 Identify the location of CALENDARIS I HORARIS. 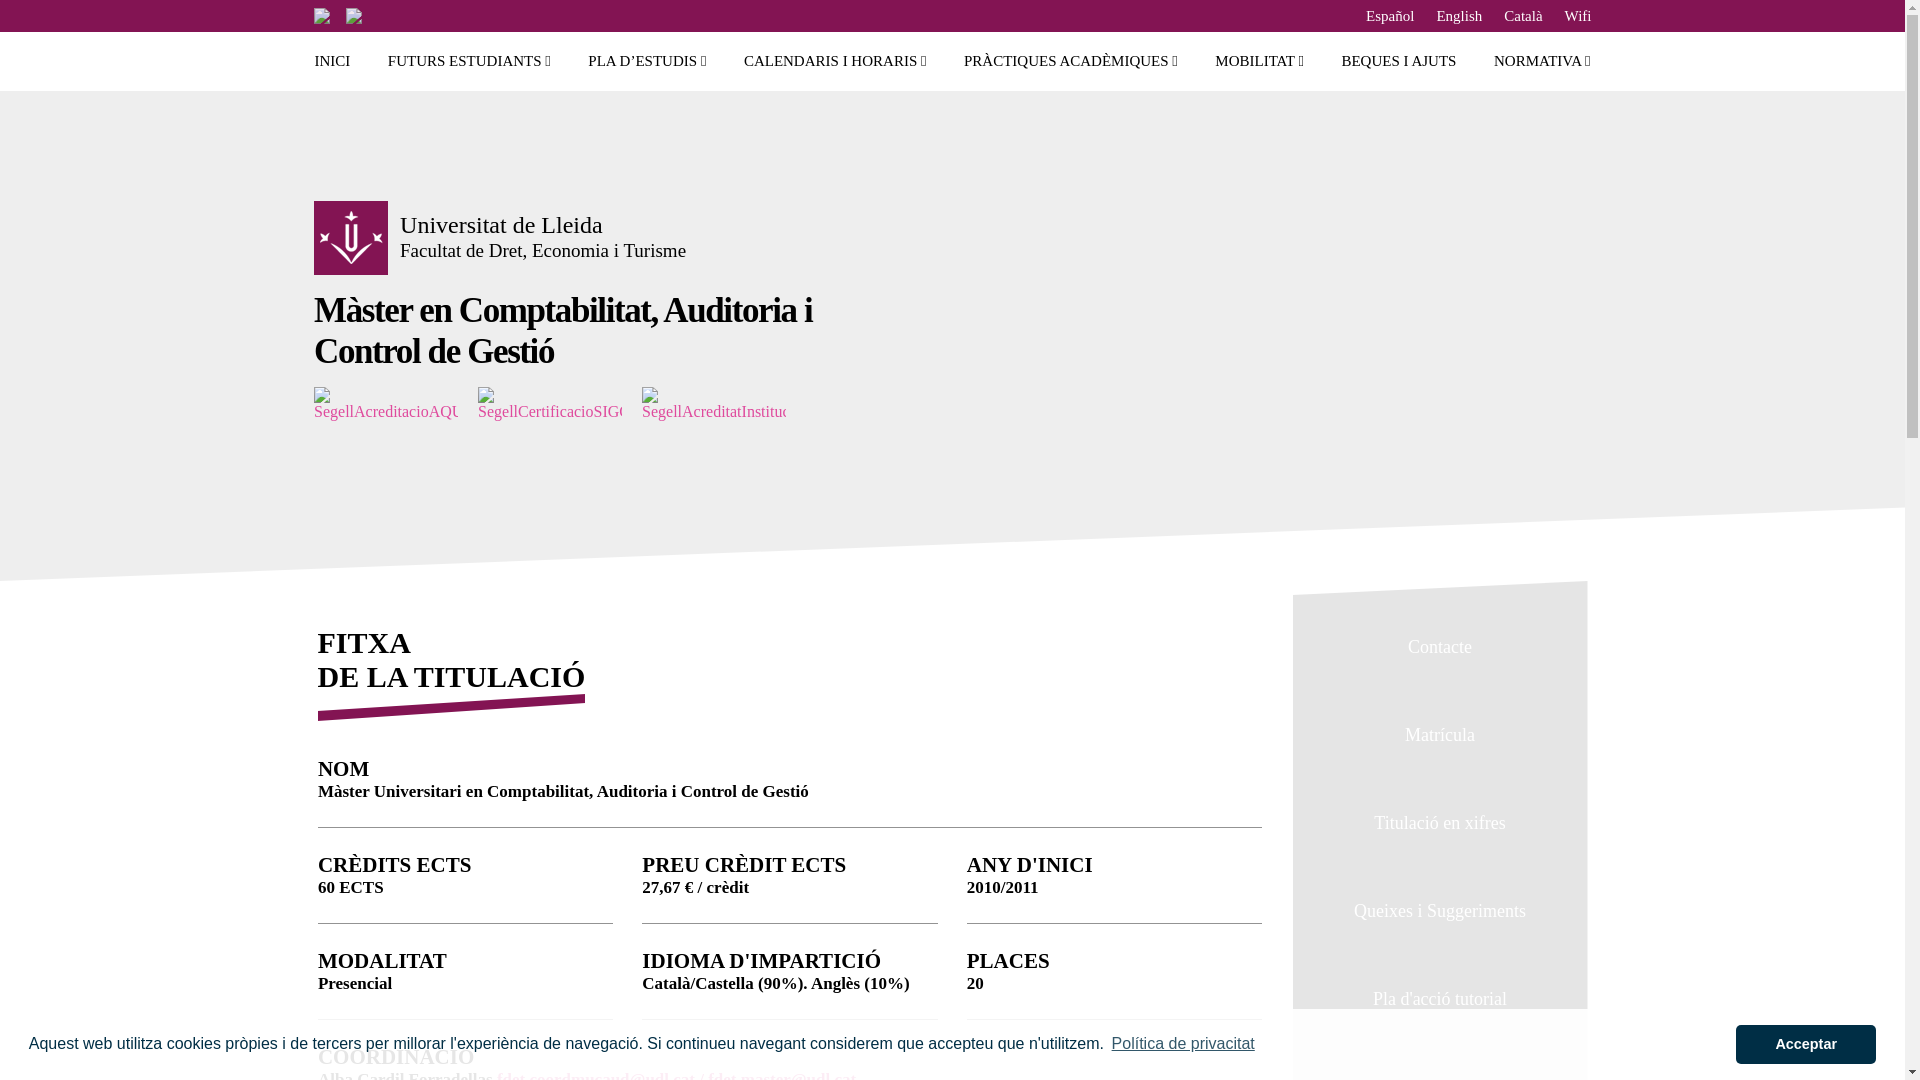
(836, 62).